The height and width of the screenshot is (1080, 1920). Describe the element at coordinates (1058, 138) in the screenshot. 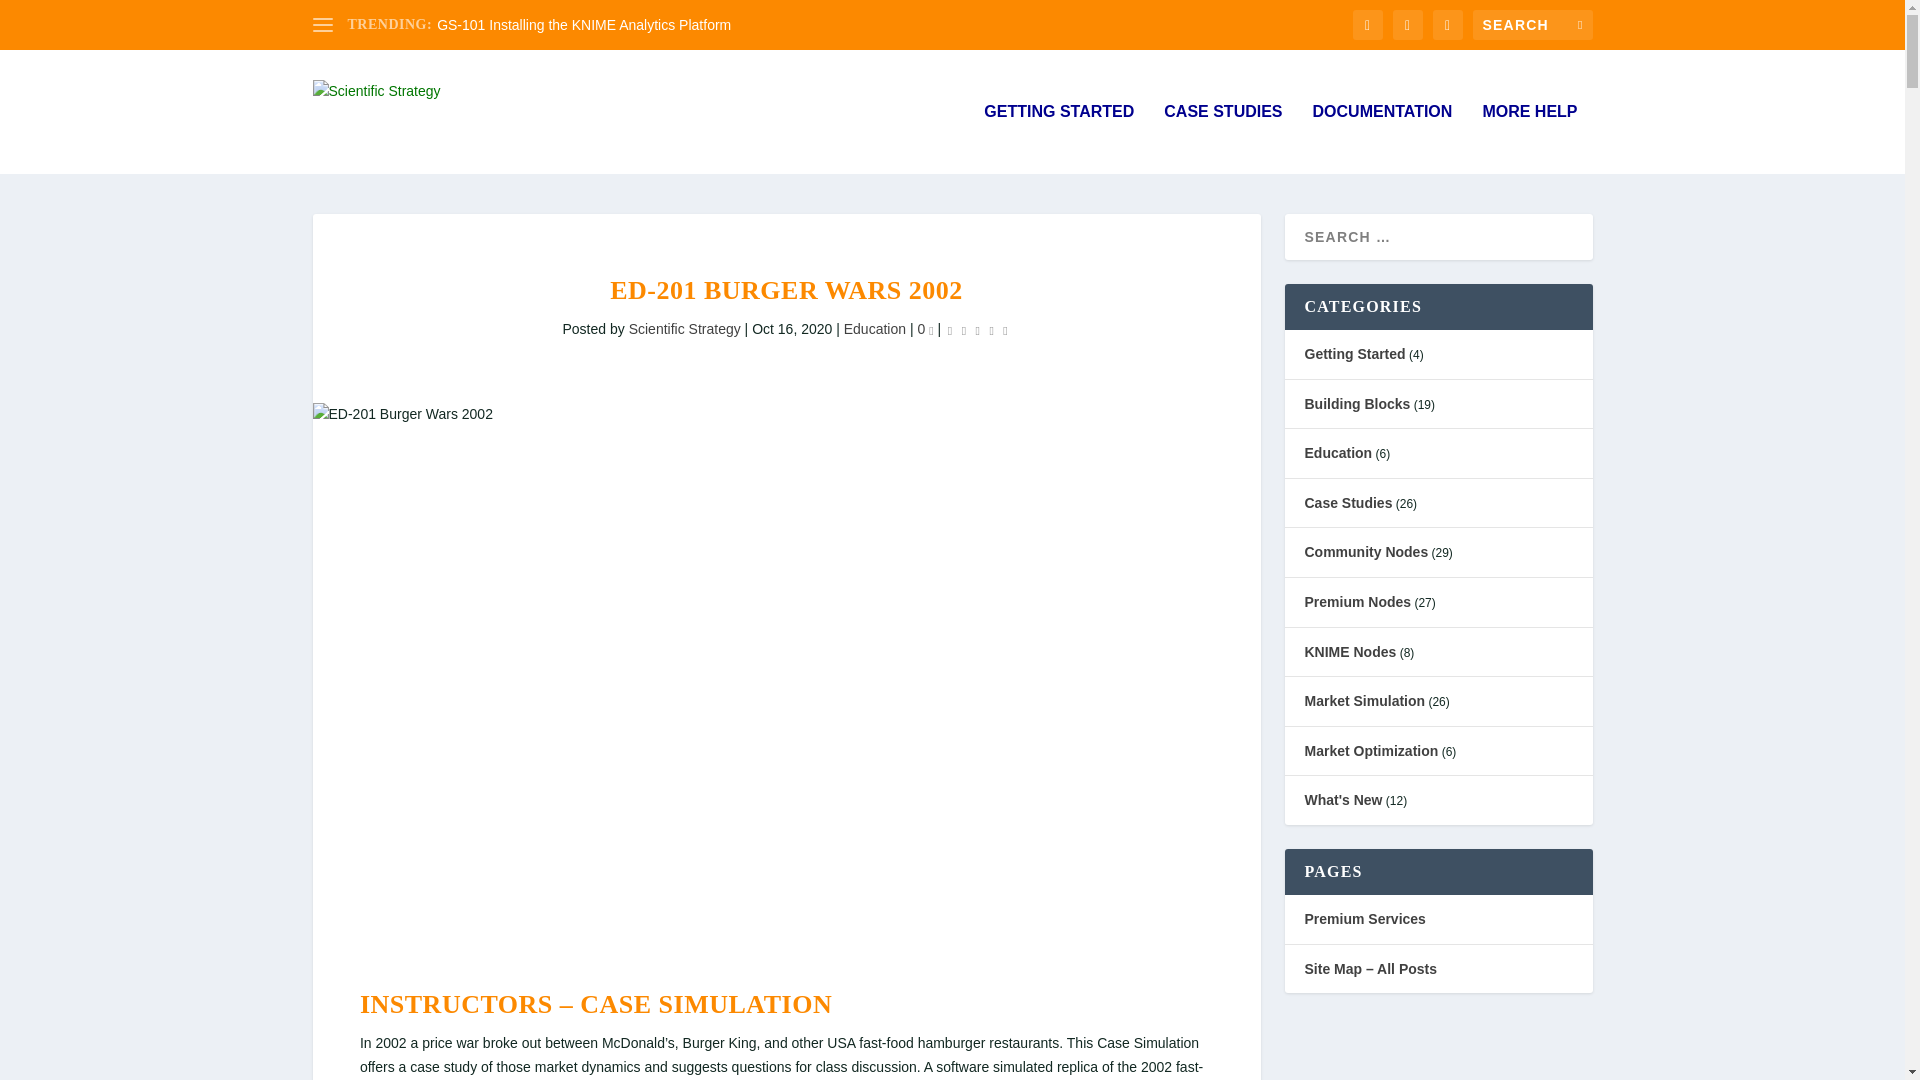

I see `GETTING STARTED` at that location.